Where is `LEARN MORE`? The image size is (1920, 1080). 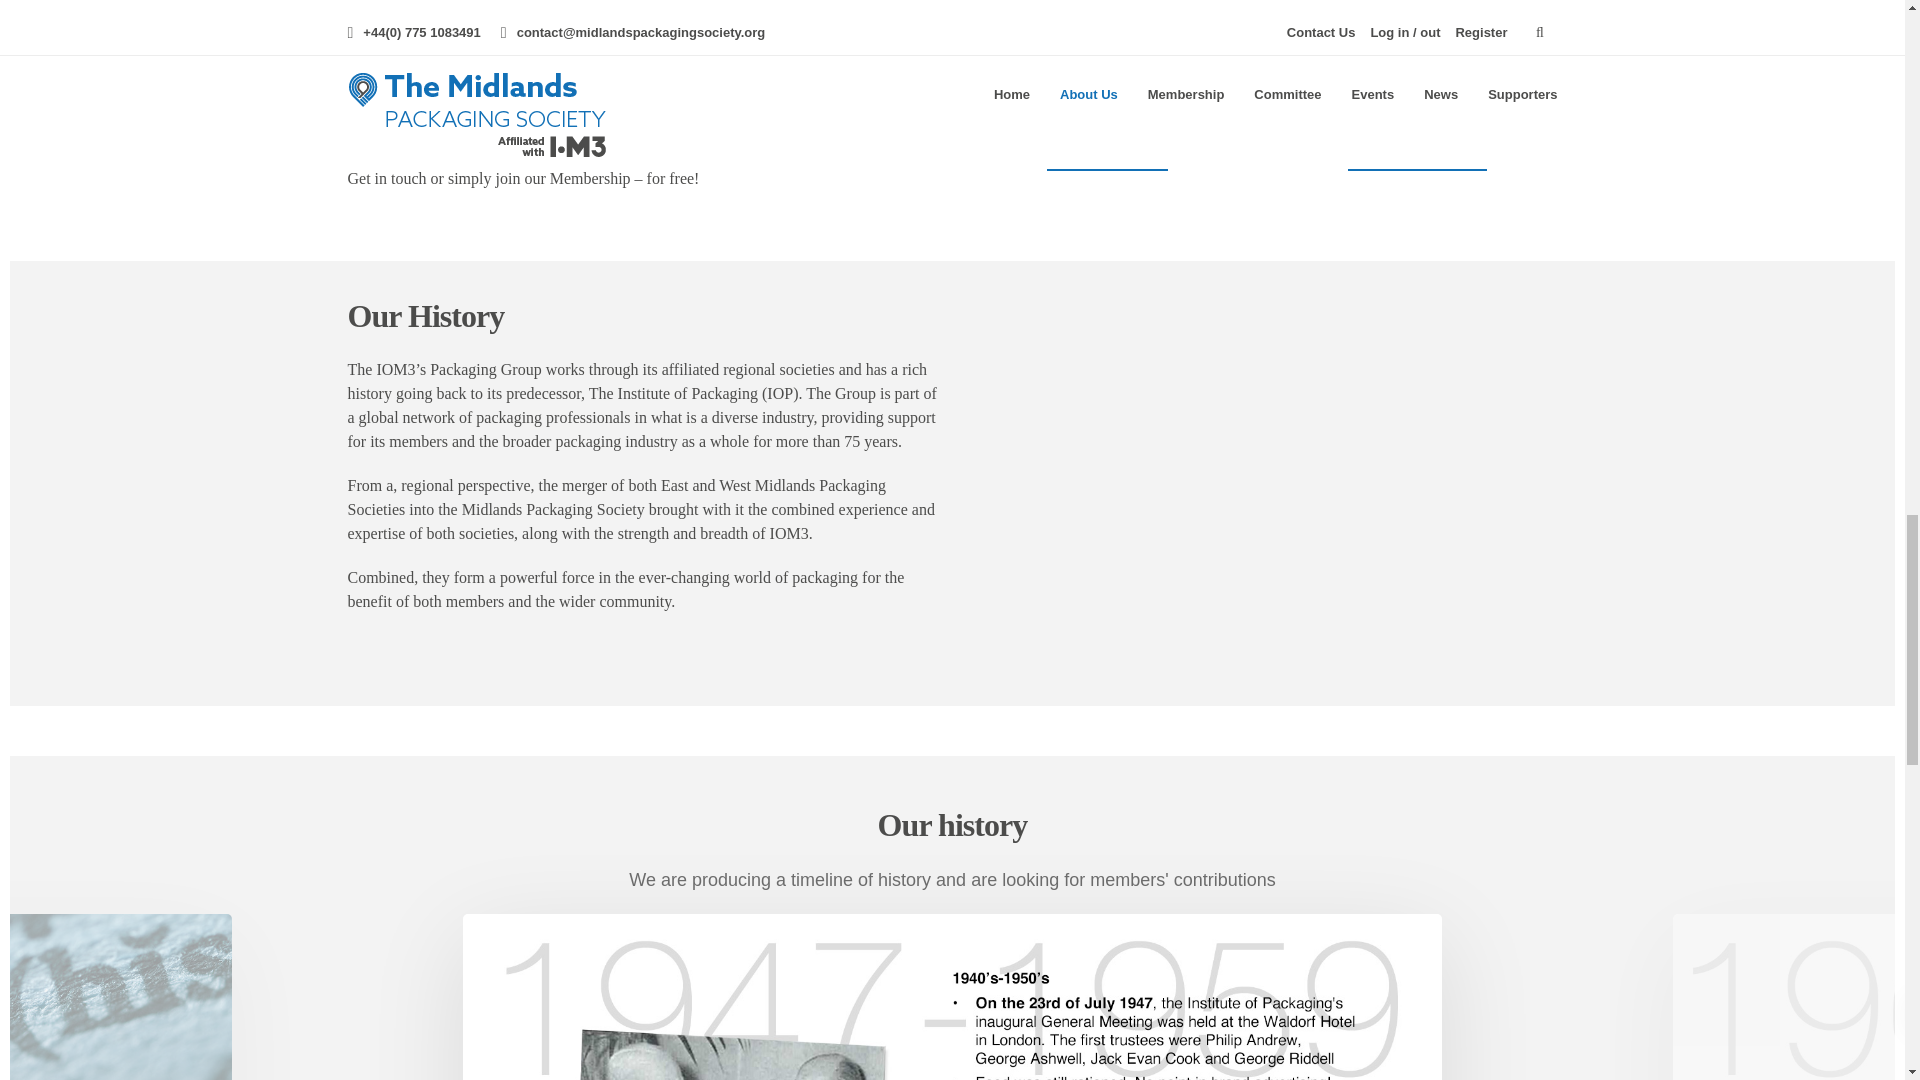
LEARN MORE is located at coordinates (1416, 142).